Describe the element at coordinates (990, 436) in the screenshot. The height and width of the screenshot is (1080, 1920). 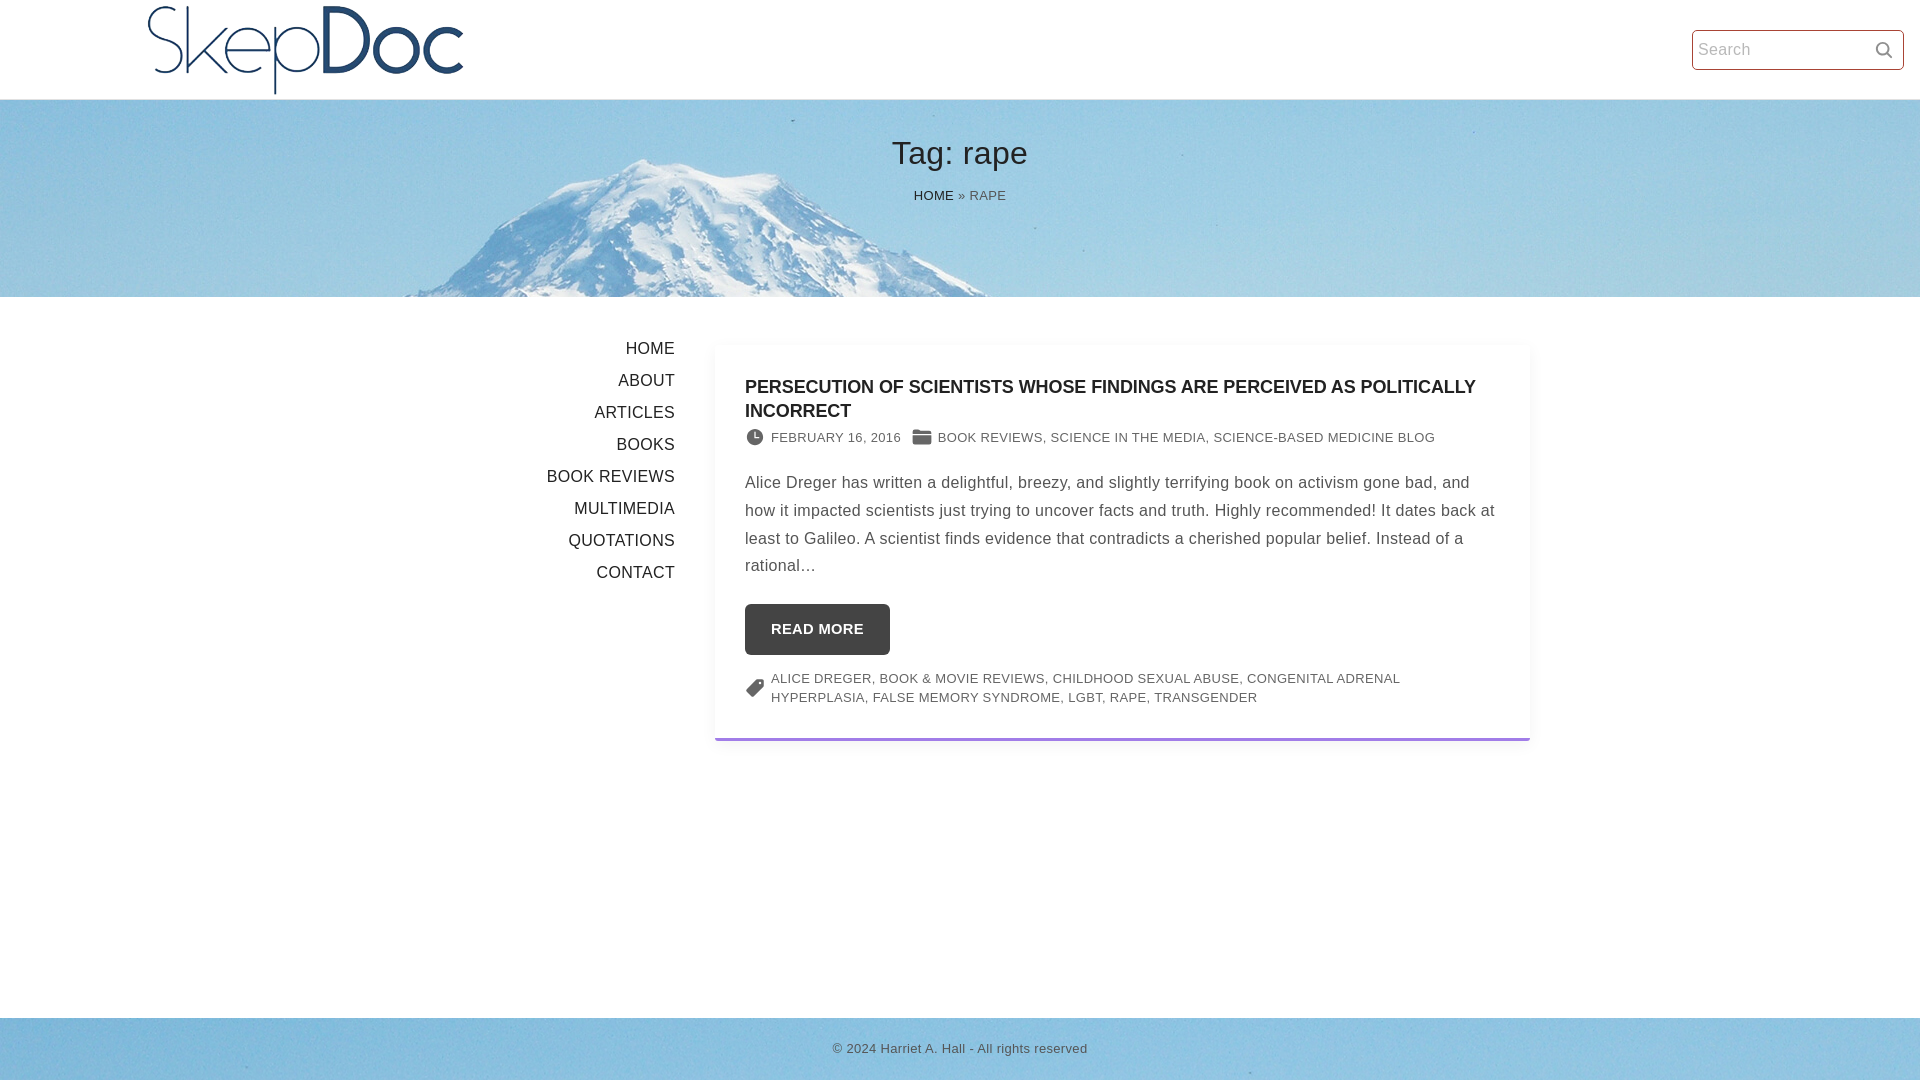
I see `BOOK REVIEWS` at that location.